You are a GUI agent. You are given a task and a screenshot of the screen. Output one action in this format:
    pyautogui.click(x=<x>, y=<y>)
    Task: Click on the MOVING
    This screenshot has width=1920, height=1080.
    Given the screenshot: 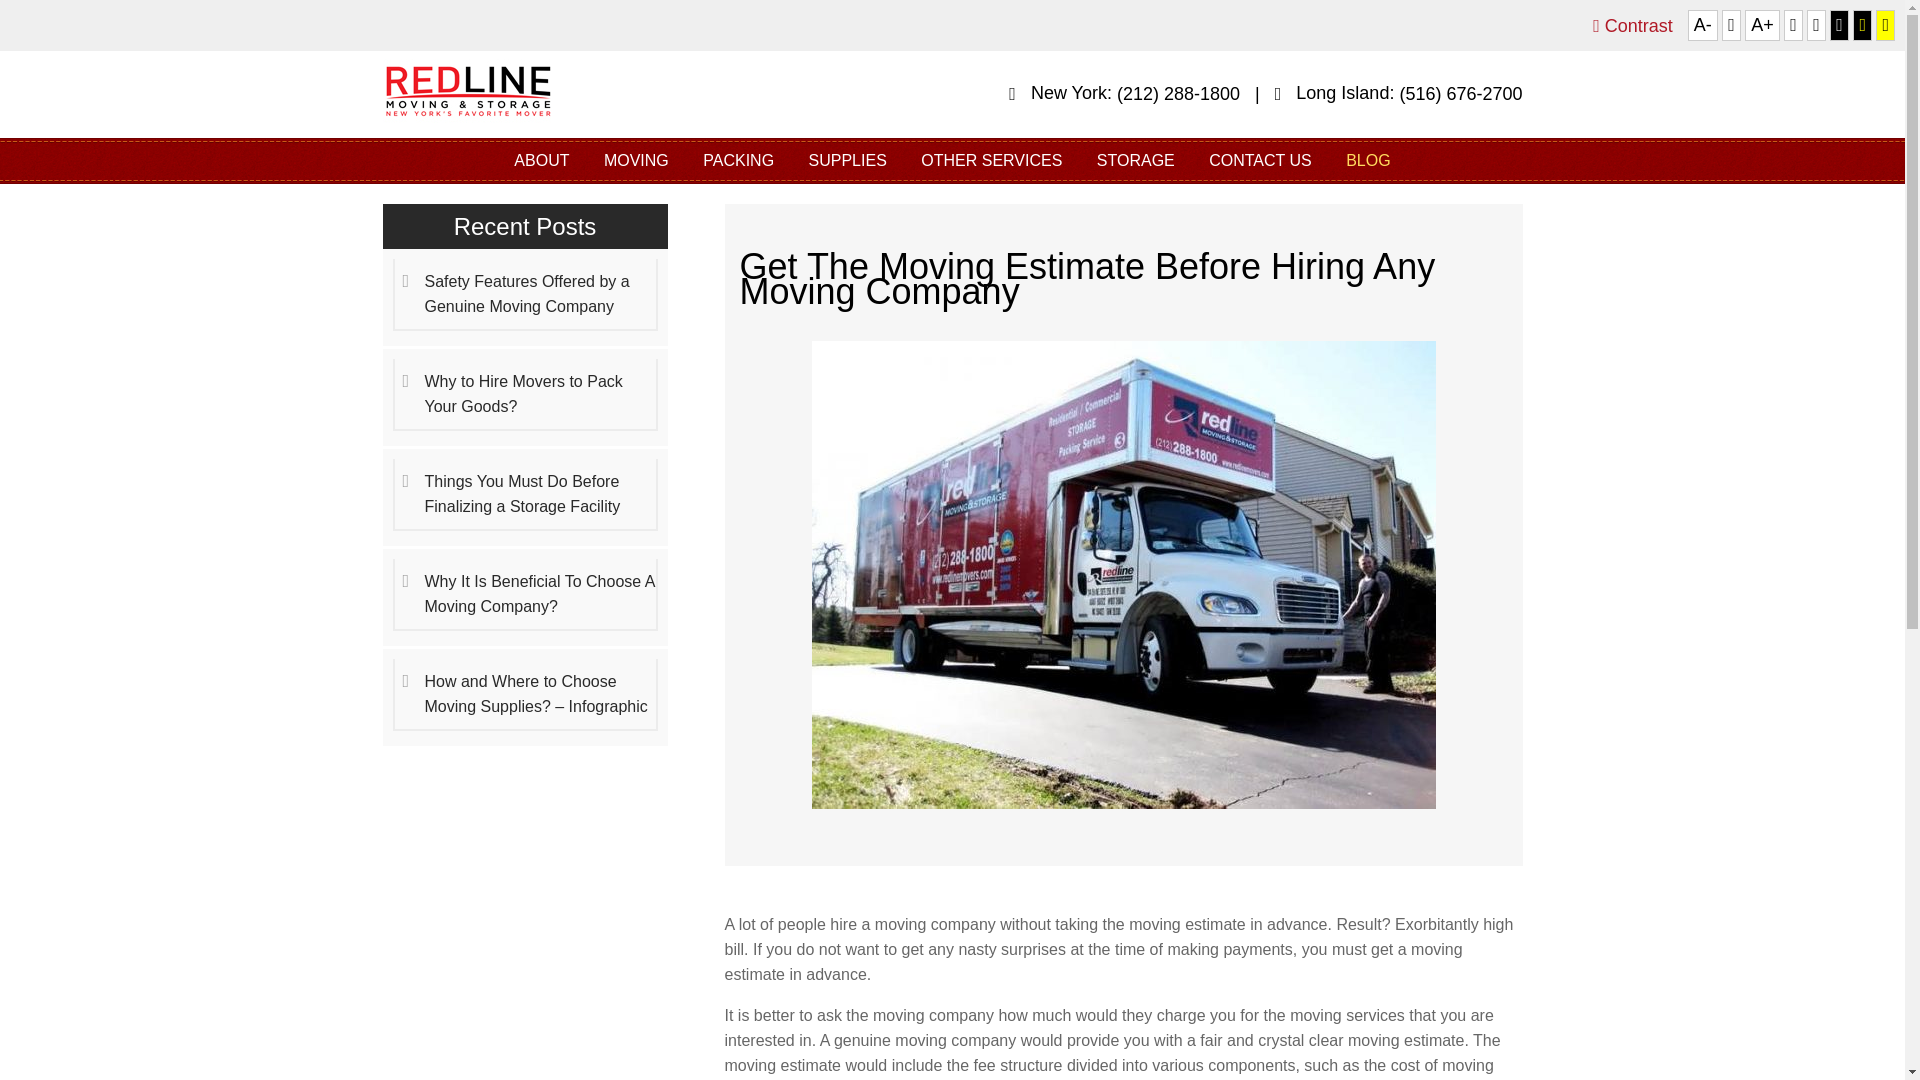 What is the action you would take?
    pyautogui.click(x=636, y=160)
    